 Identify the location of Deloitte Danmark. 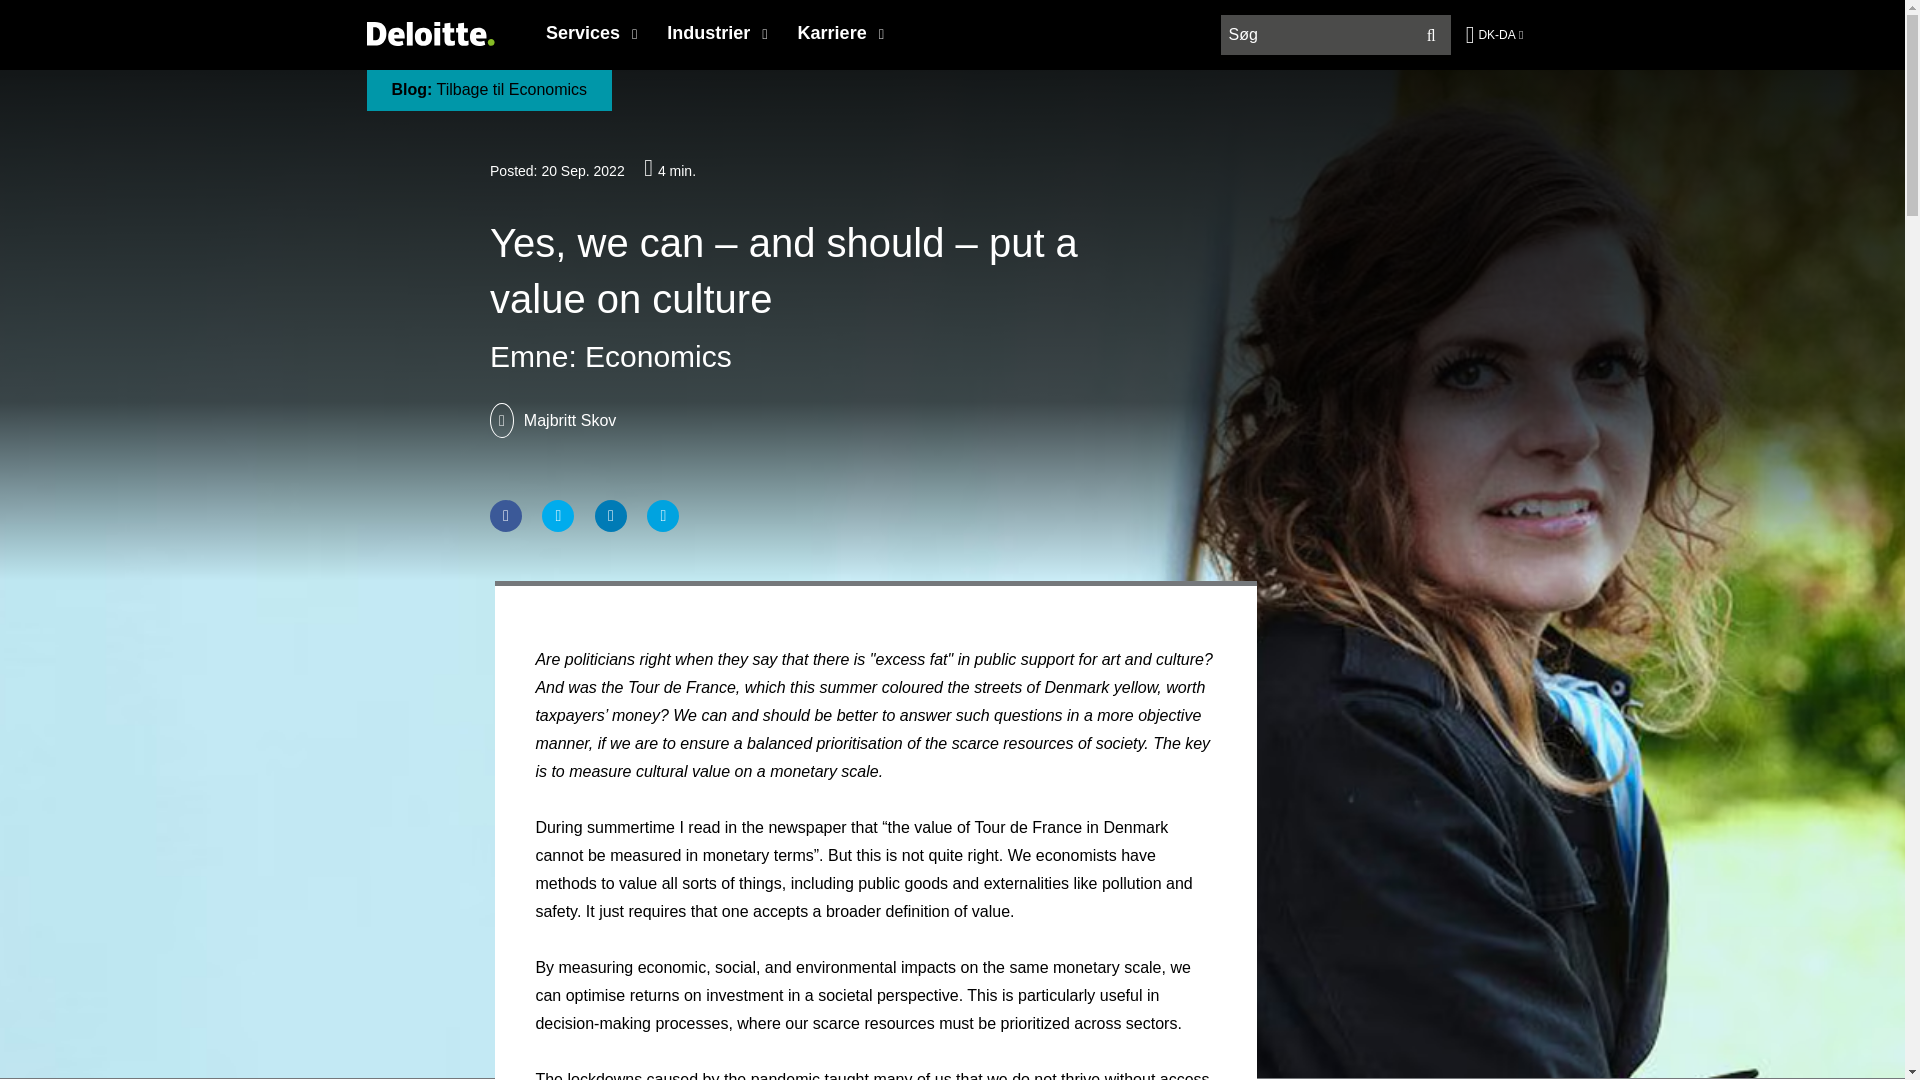
(430, 42).